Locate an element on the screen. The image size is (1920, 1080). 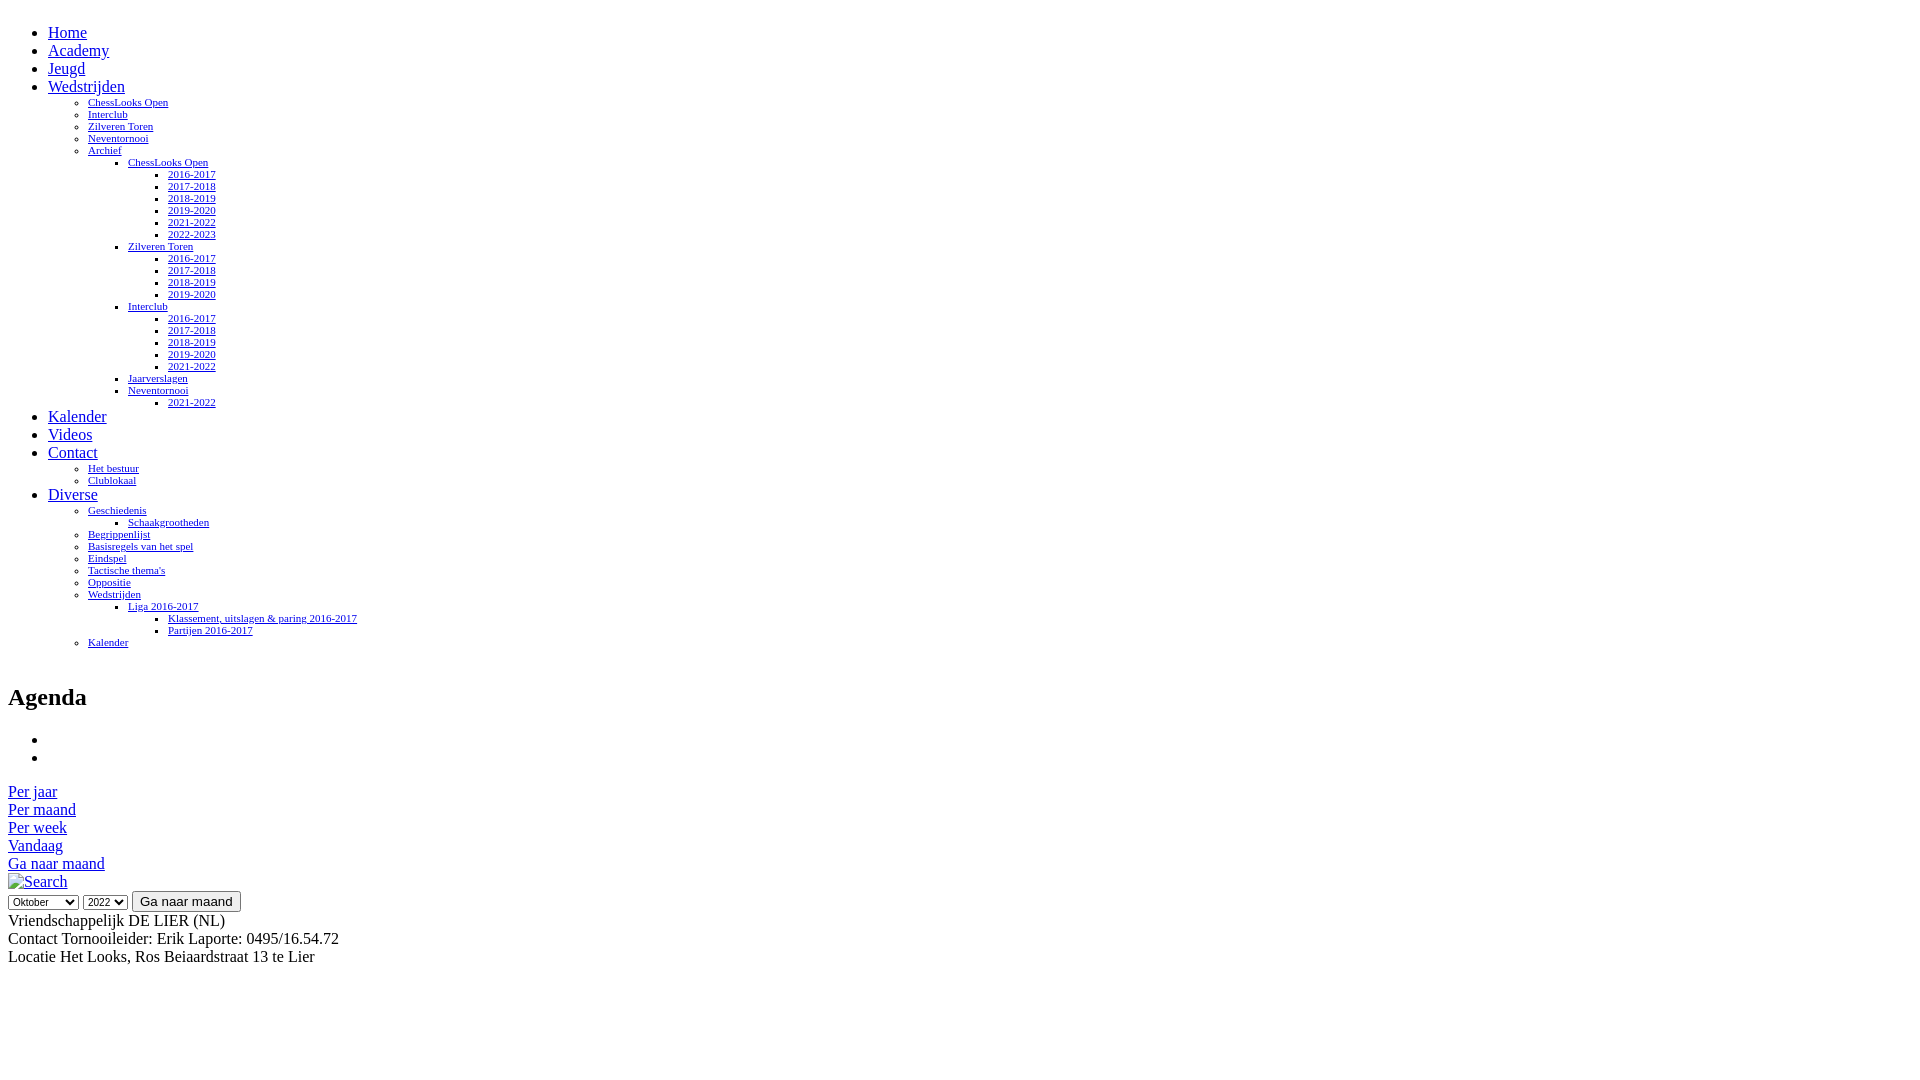
Oppositie is located at coordinates (110, 582).